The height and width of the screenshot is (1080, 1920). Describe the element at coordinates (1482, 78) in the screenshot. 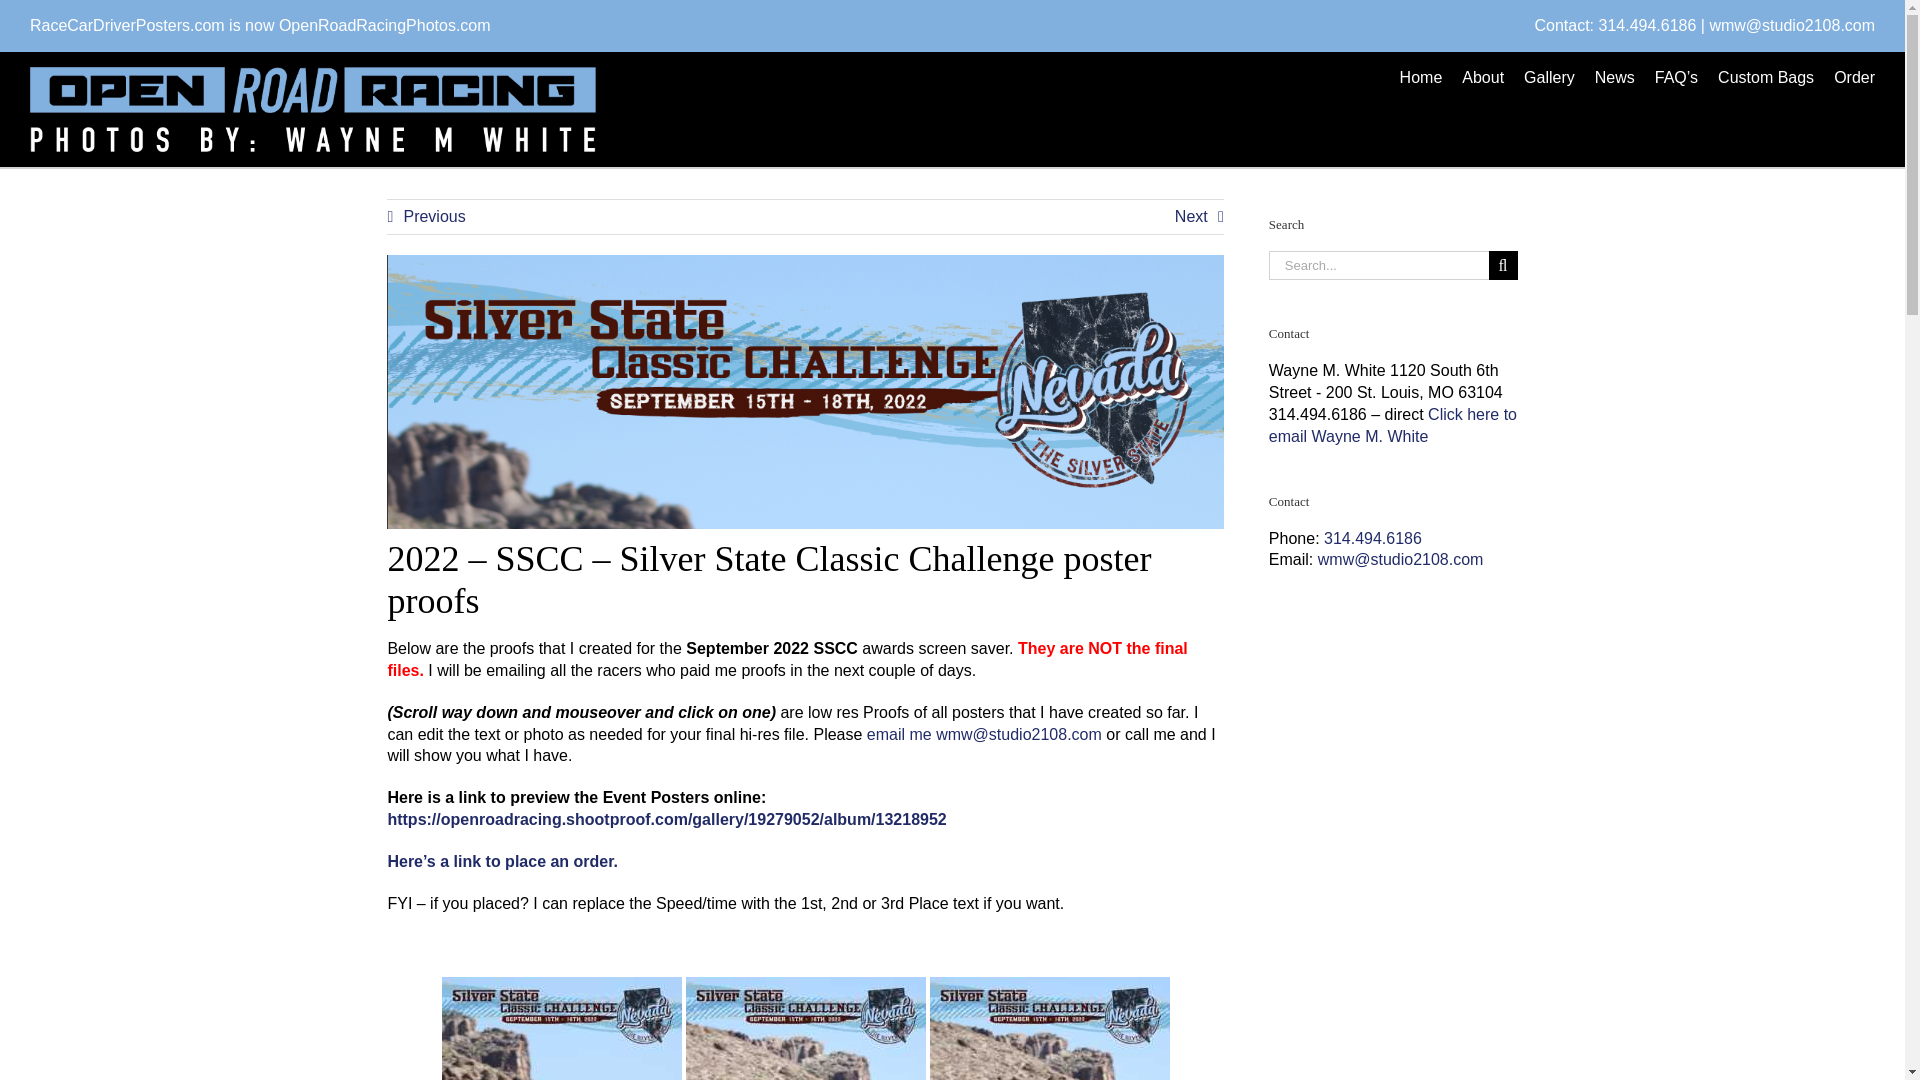

I see `About` at that location.